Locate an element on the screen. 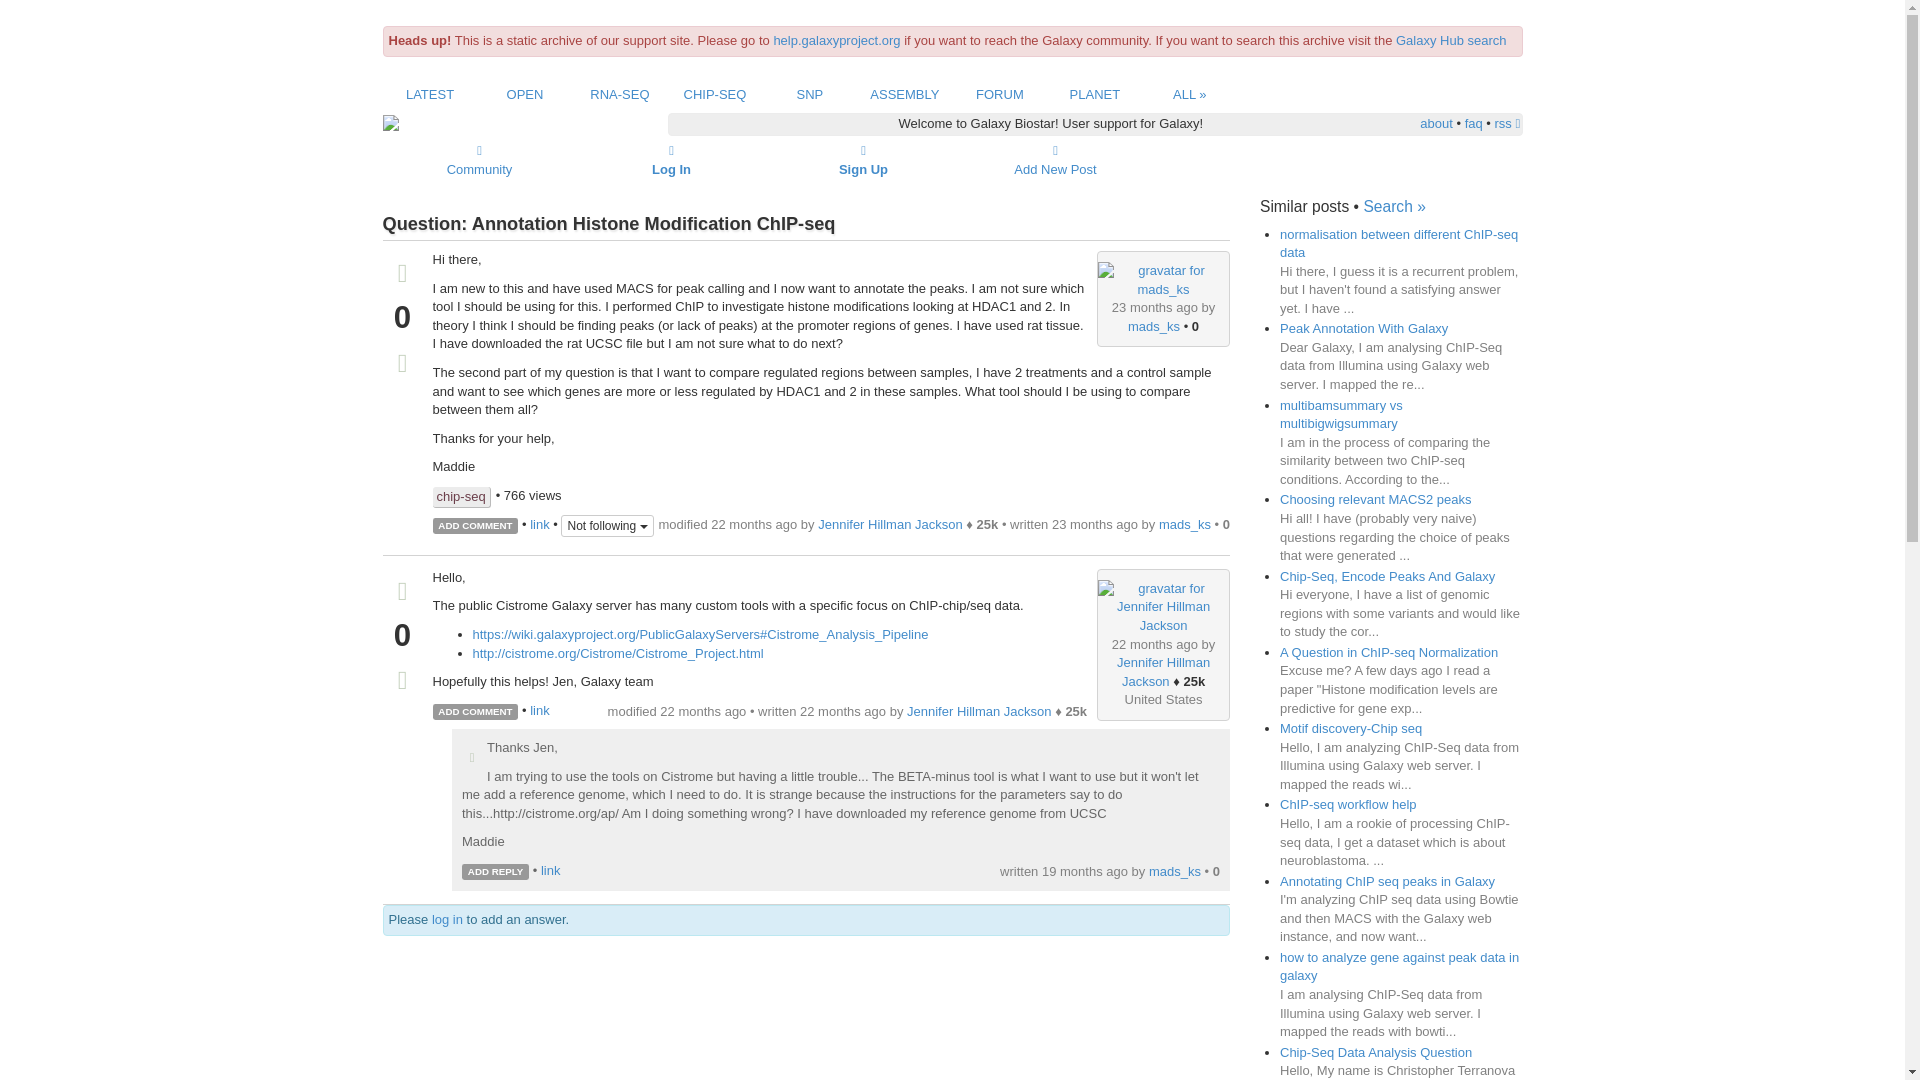  faq is located at coordinates (1473, 122).